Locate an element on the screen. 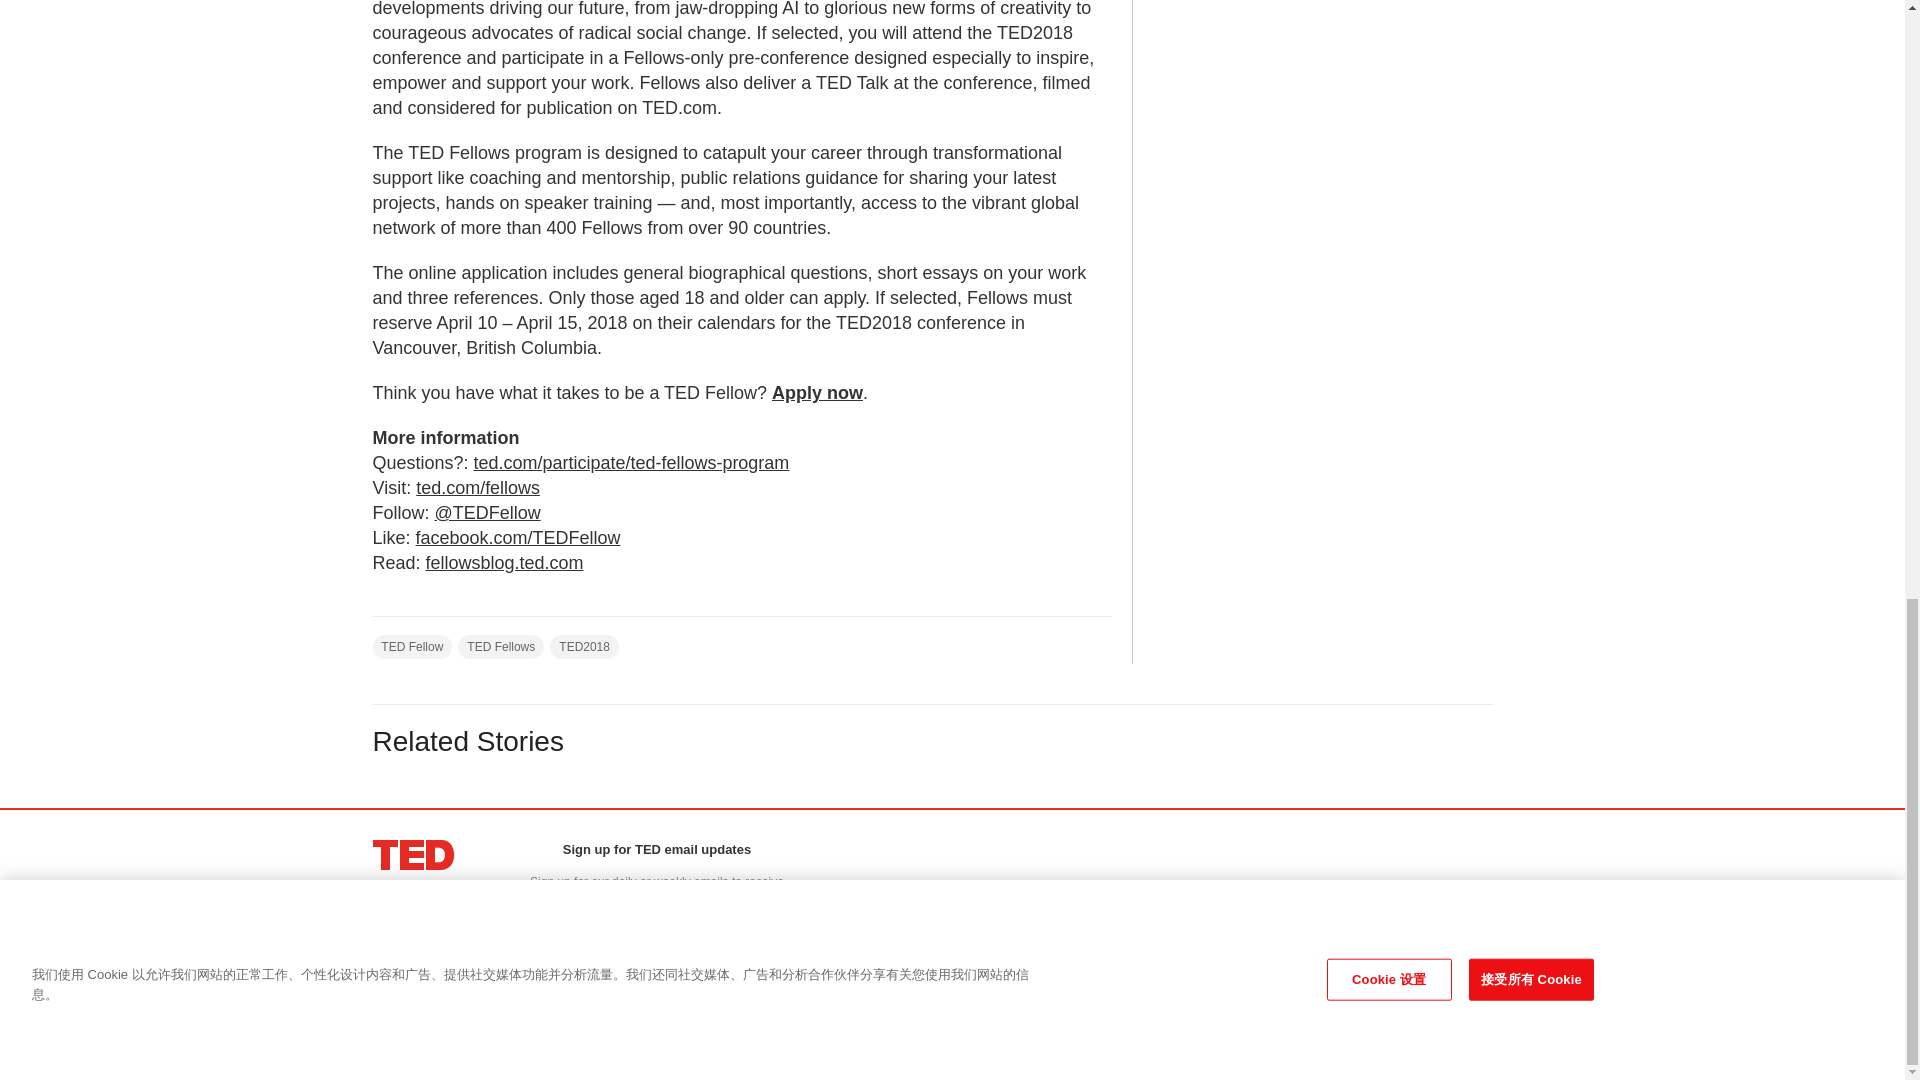 The width and height of the screenshot is (1920, 1080). TED2018 is located at coordinates (584, 646).